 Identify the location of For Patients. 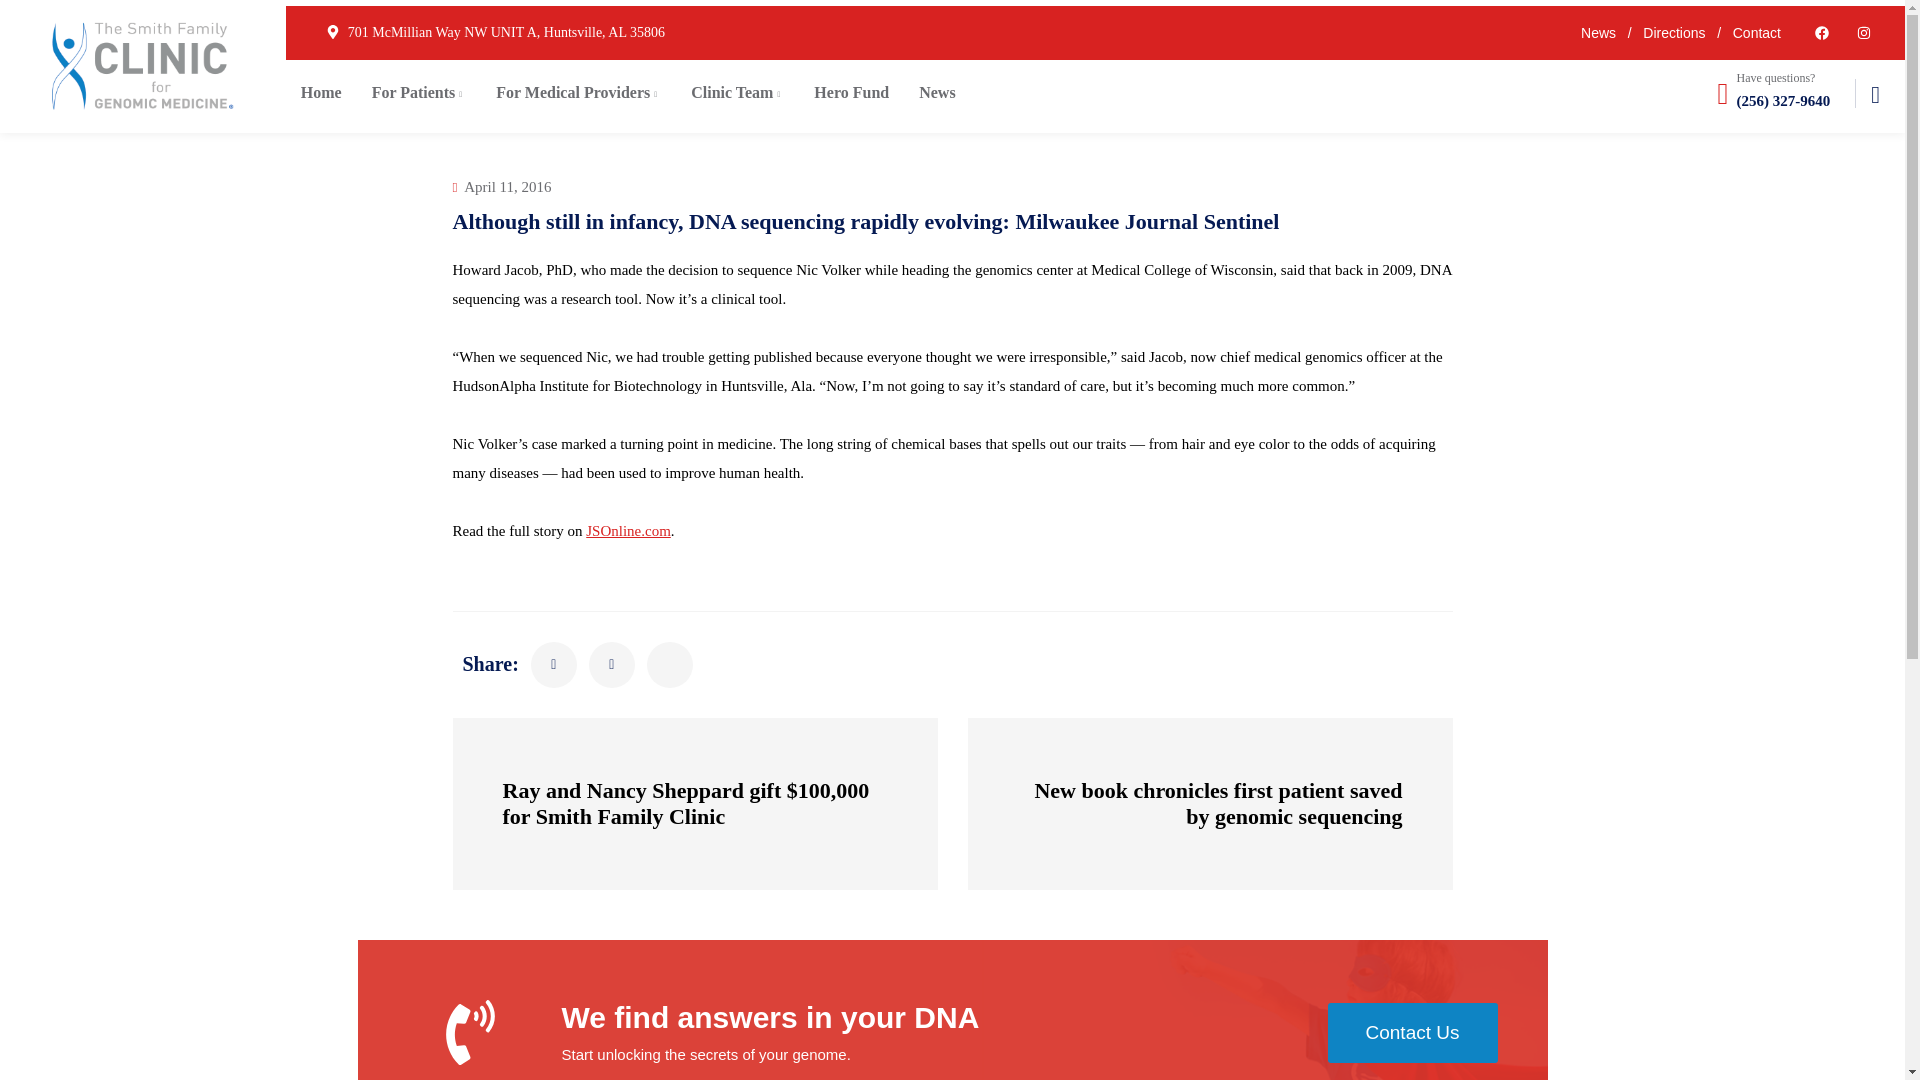
(419, 93).